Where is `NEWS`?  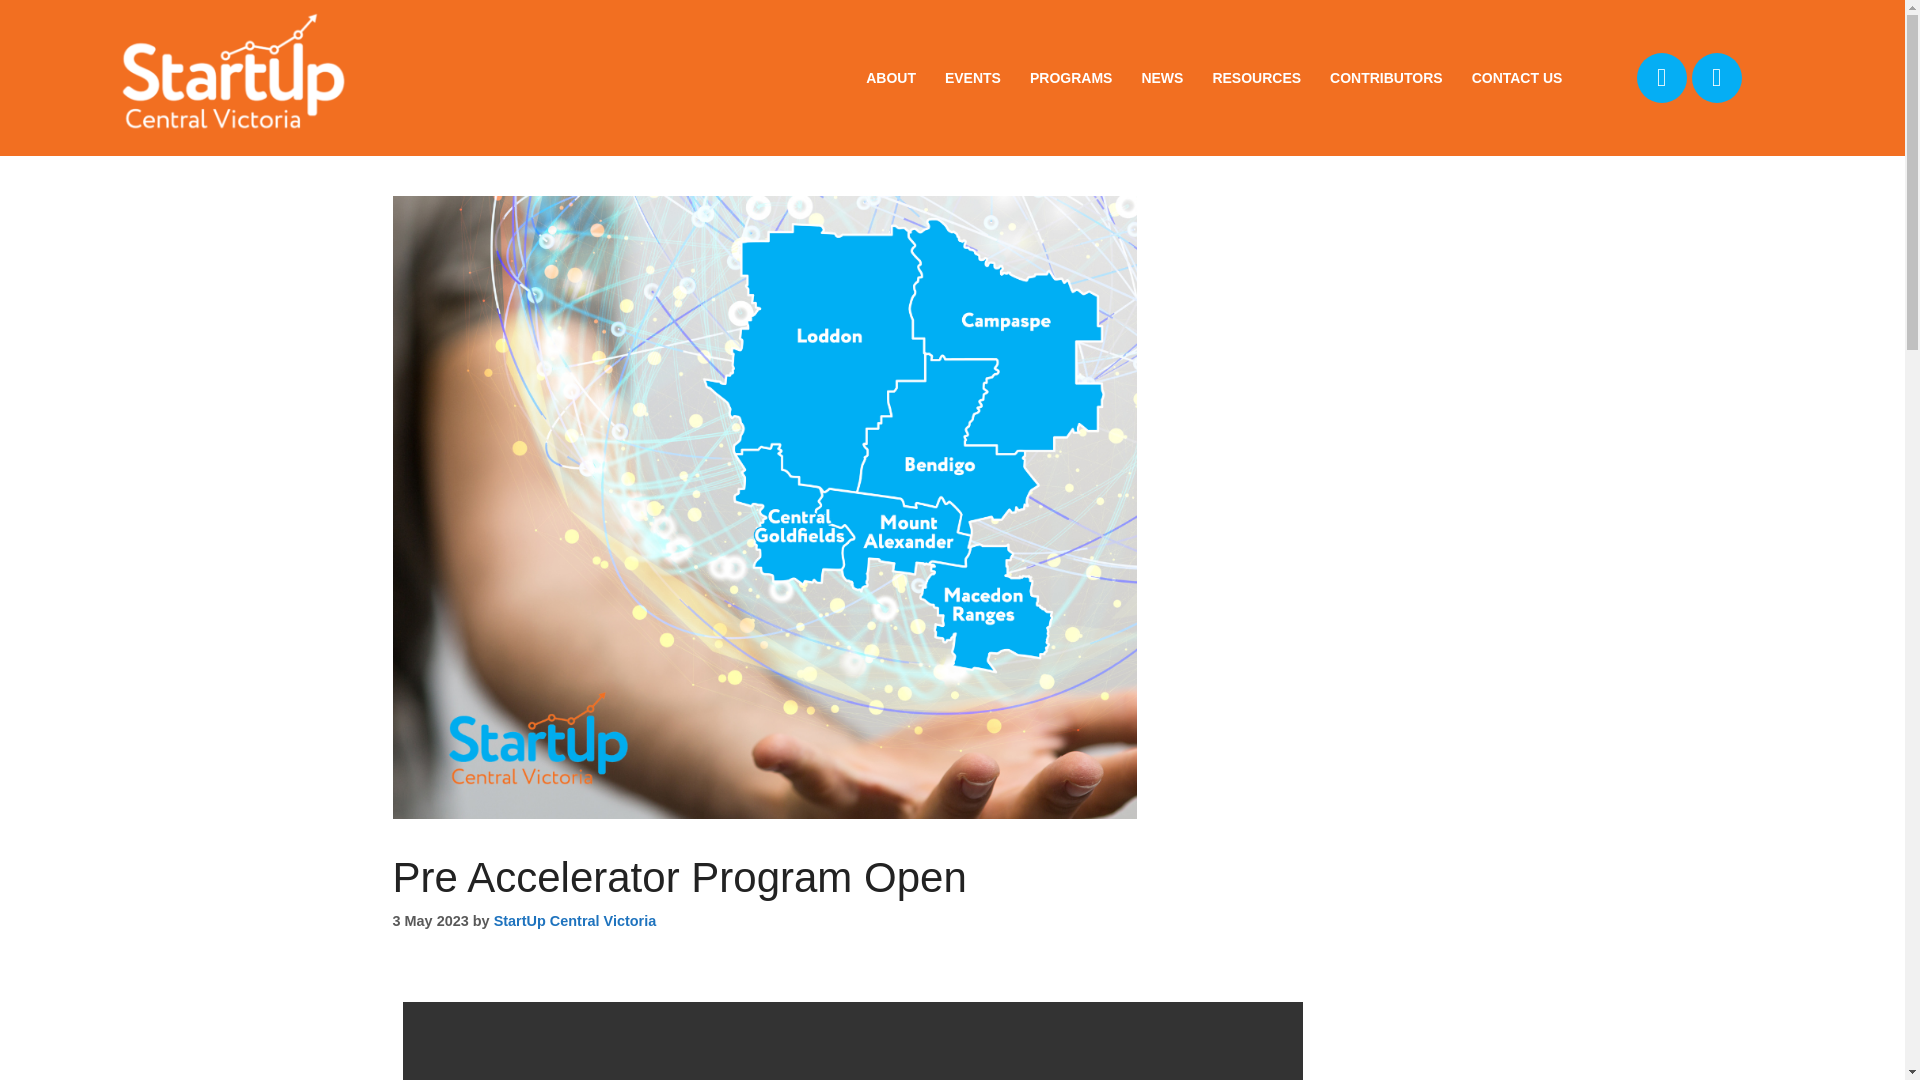 NEWS is located at coordinates (1161, 77).